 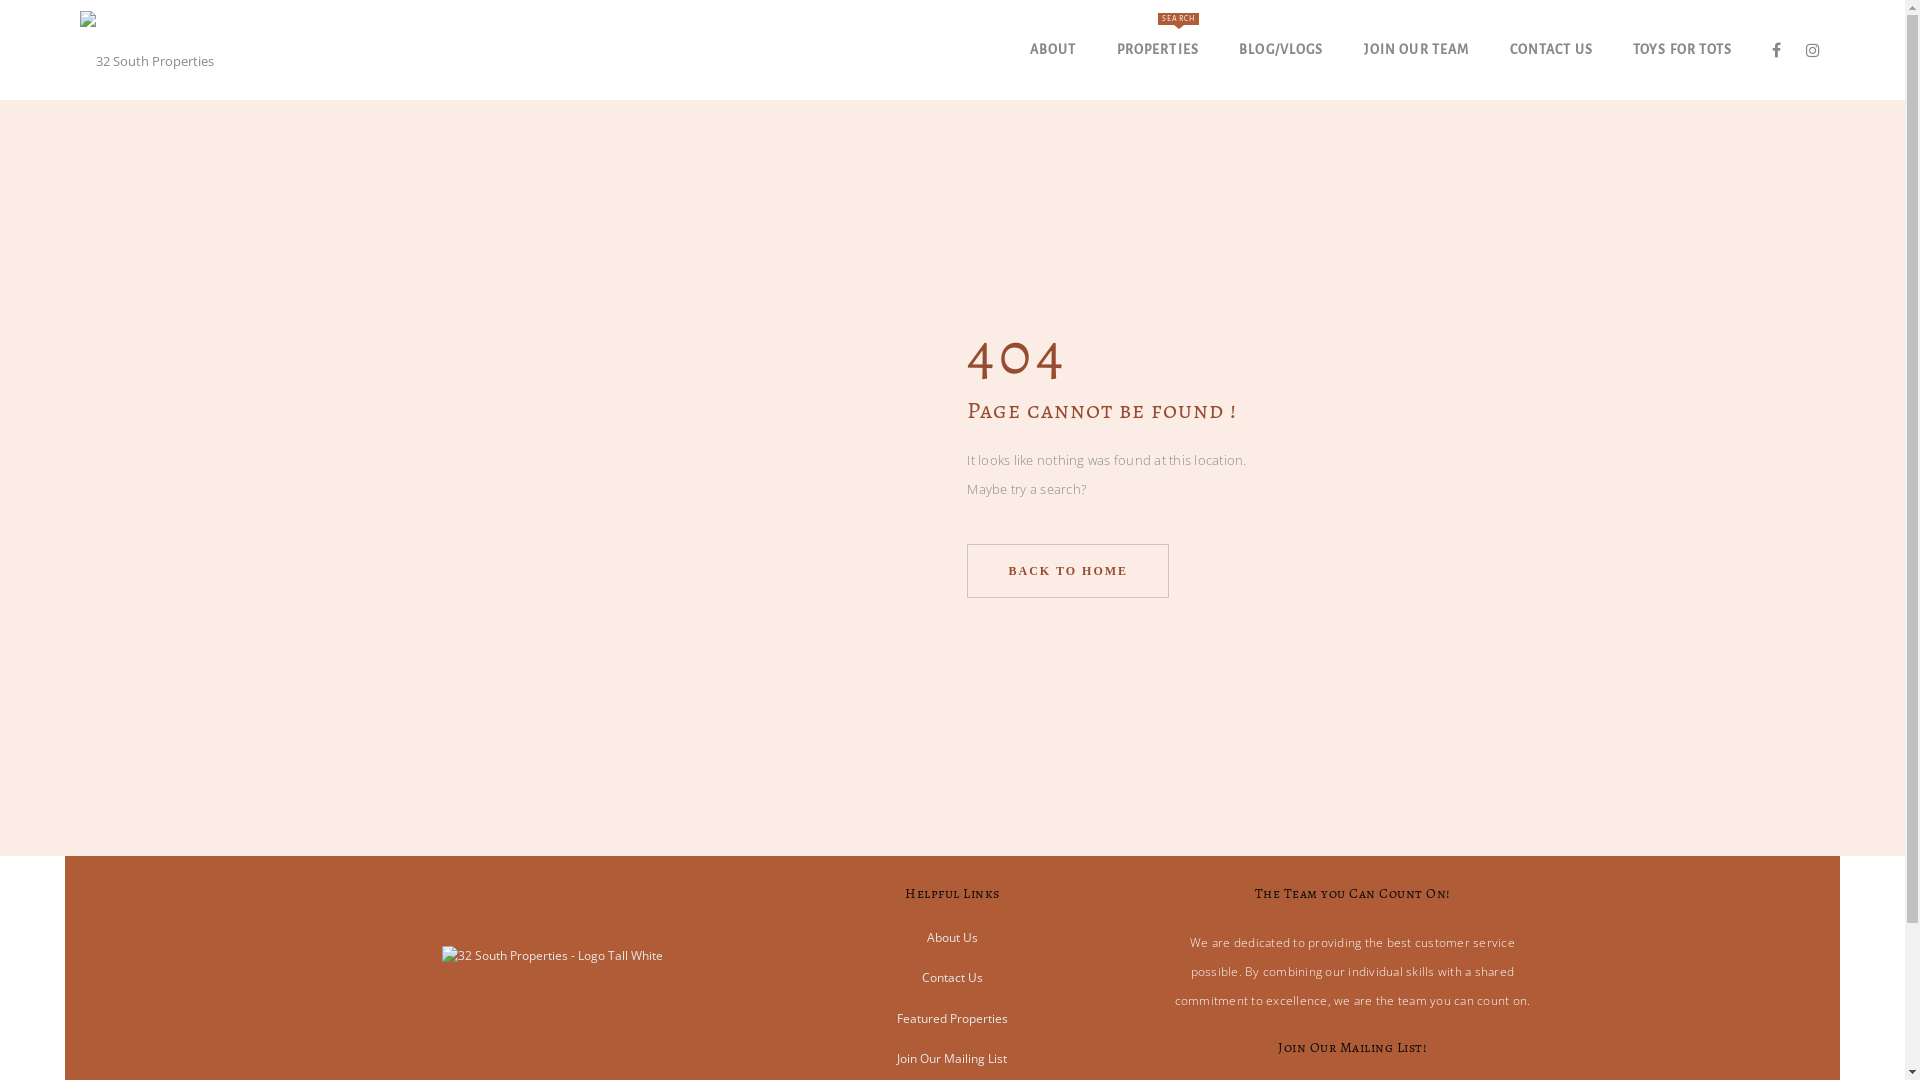 I want to click on Featured Properties, so click(x=952, y=1018).